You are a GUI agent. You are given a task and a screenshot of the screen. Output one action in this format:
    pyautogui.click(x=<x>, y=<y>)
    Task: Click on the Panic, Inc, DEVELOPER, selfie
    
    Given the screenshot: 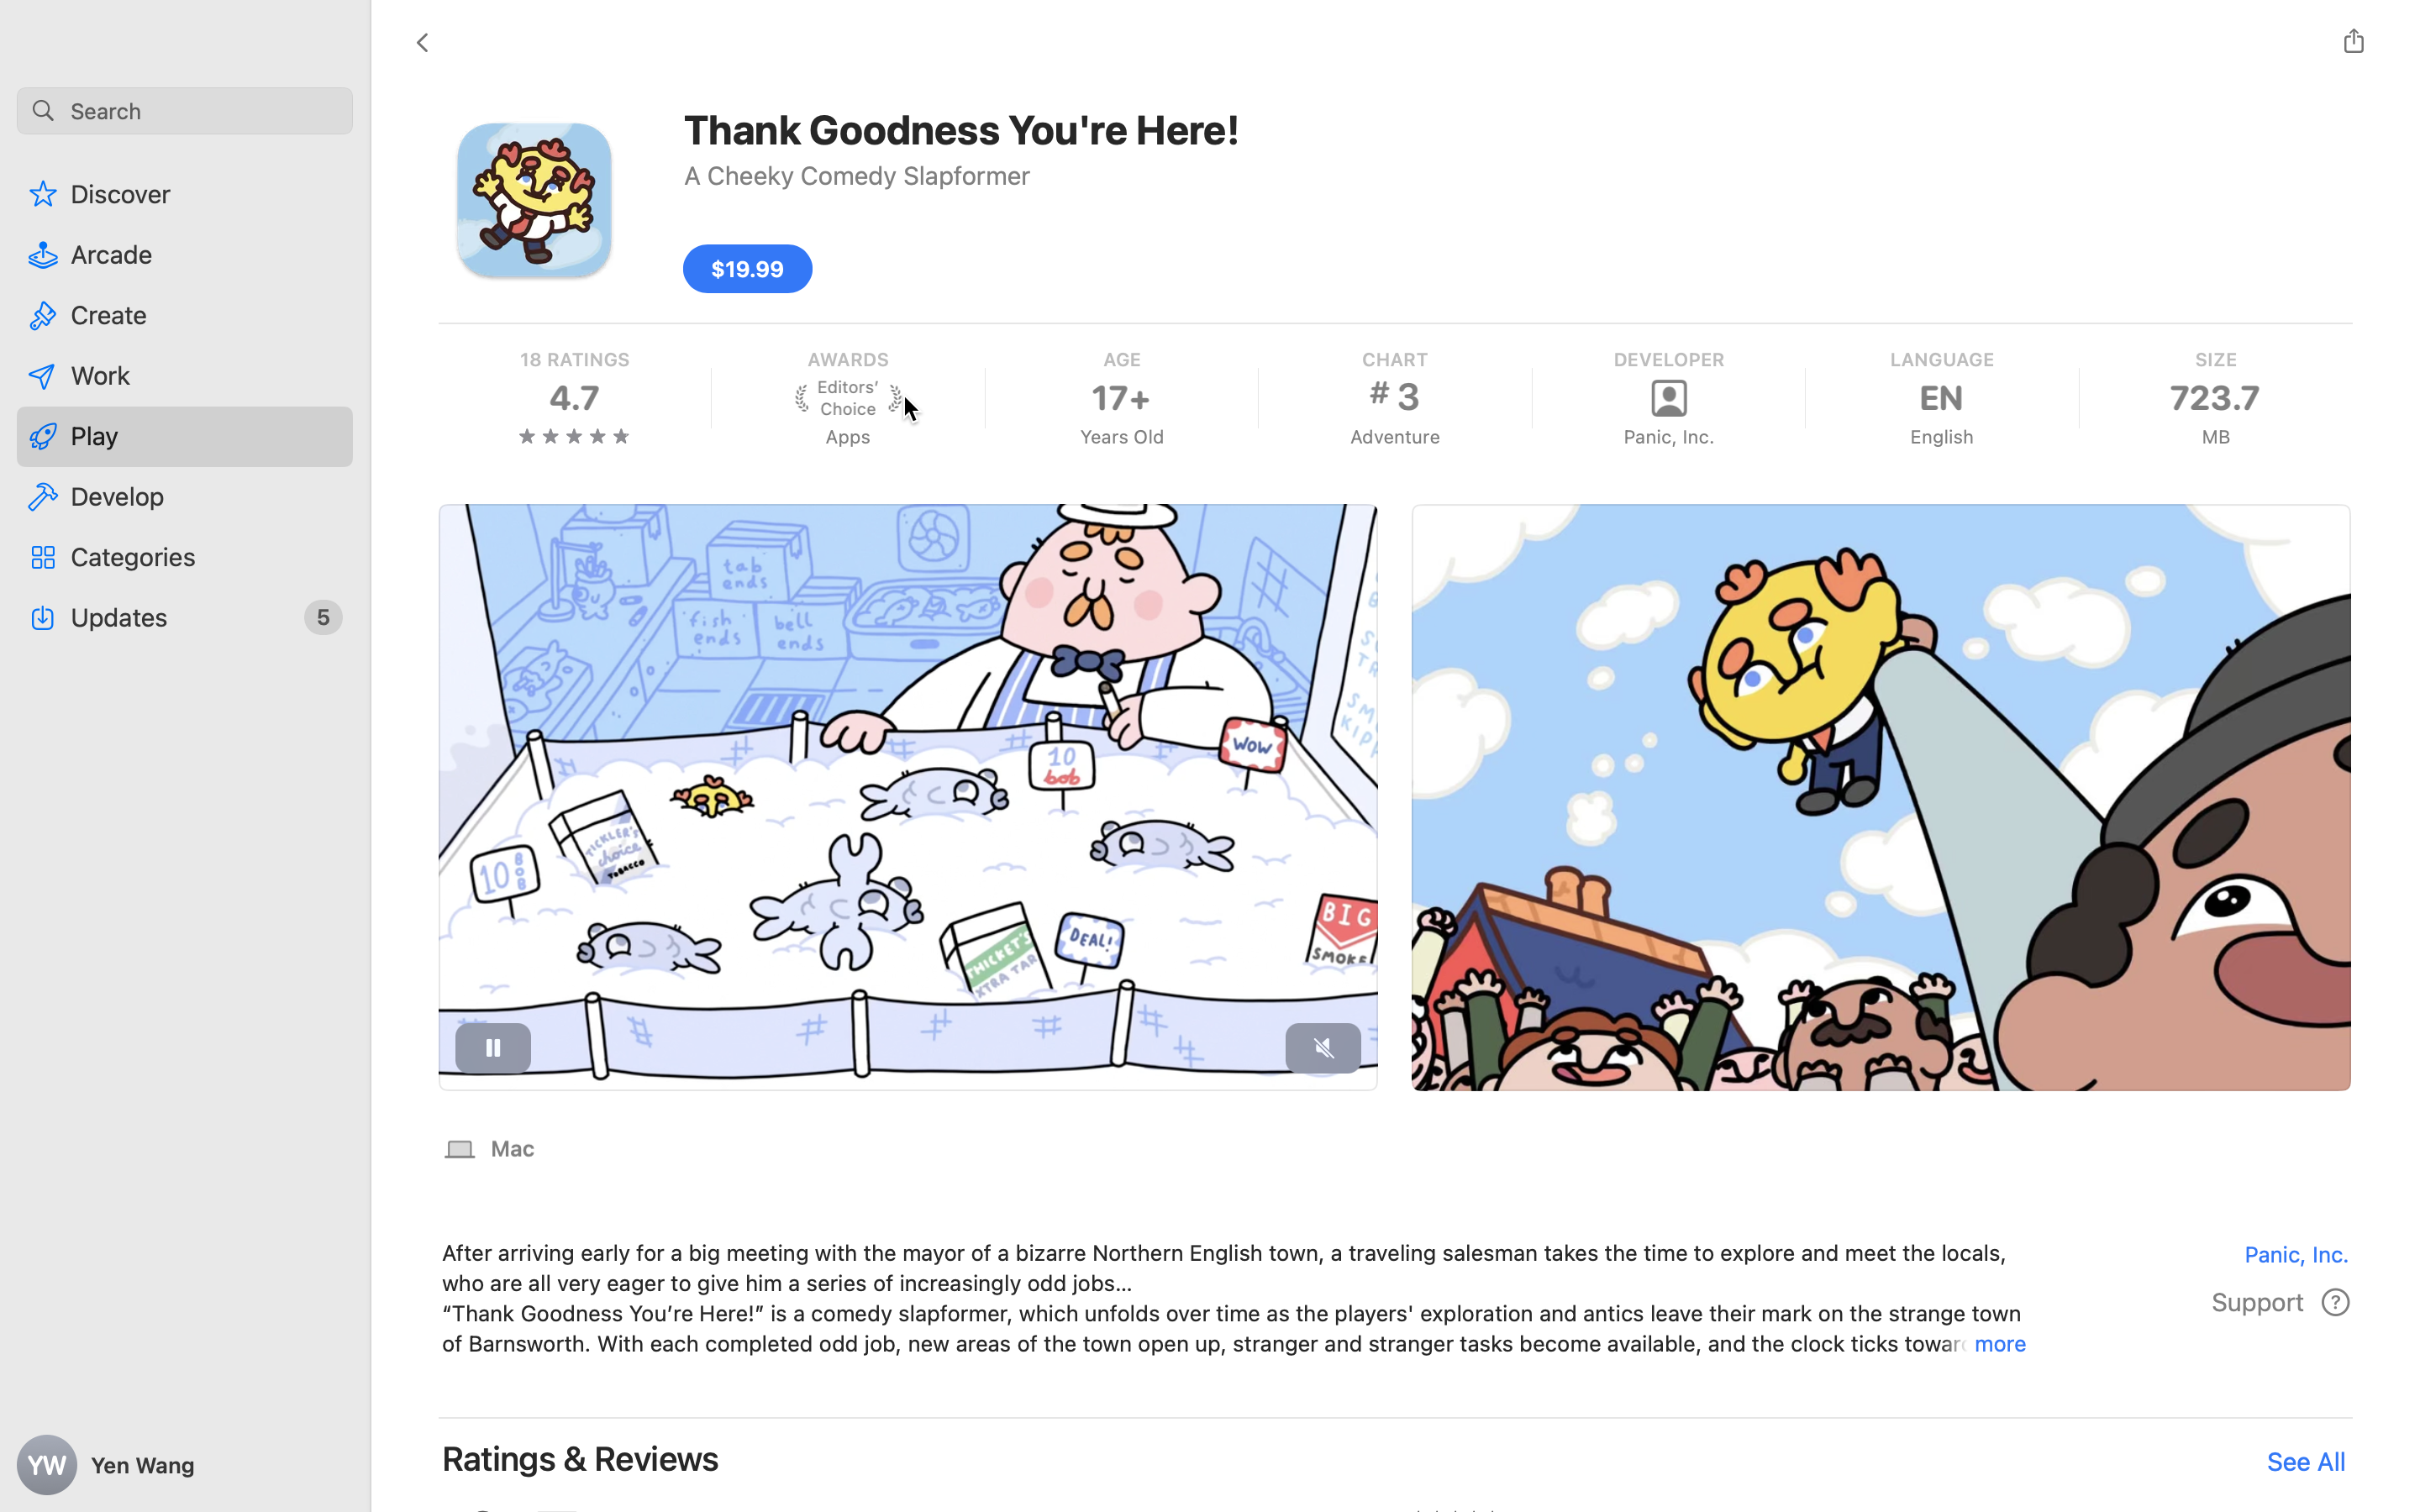 What is the action you would take?
    pyautogui.click(x=1669, y=398)
    